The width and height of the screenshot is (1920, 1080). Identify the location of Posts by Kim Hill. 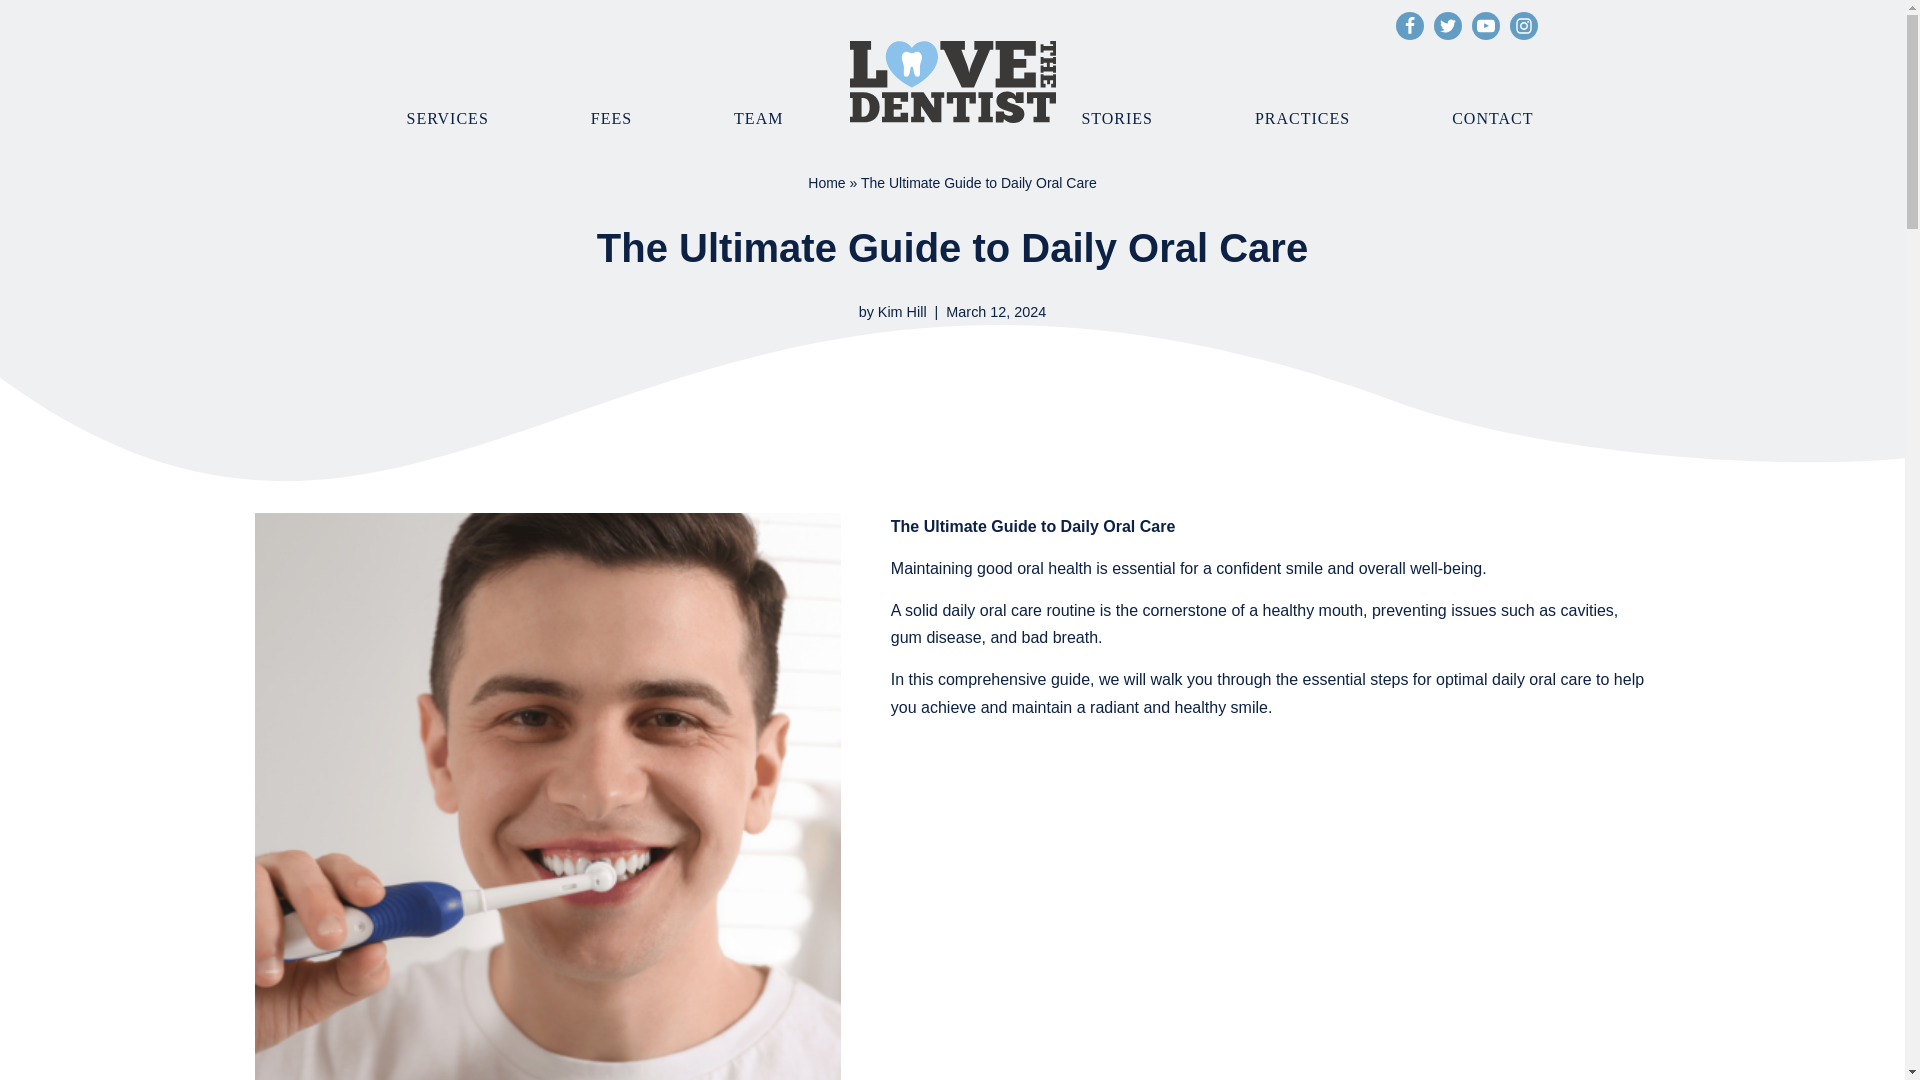
(902, 311).